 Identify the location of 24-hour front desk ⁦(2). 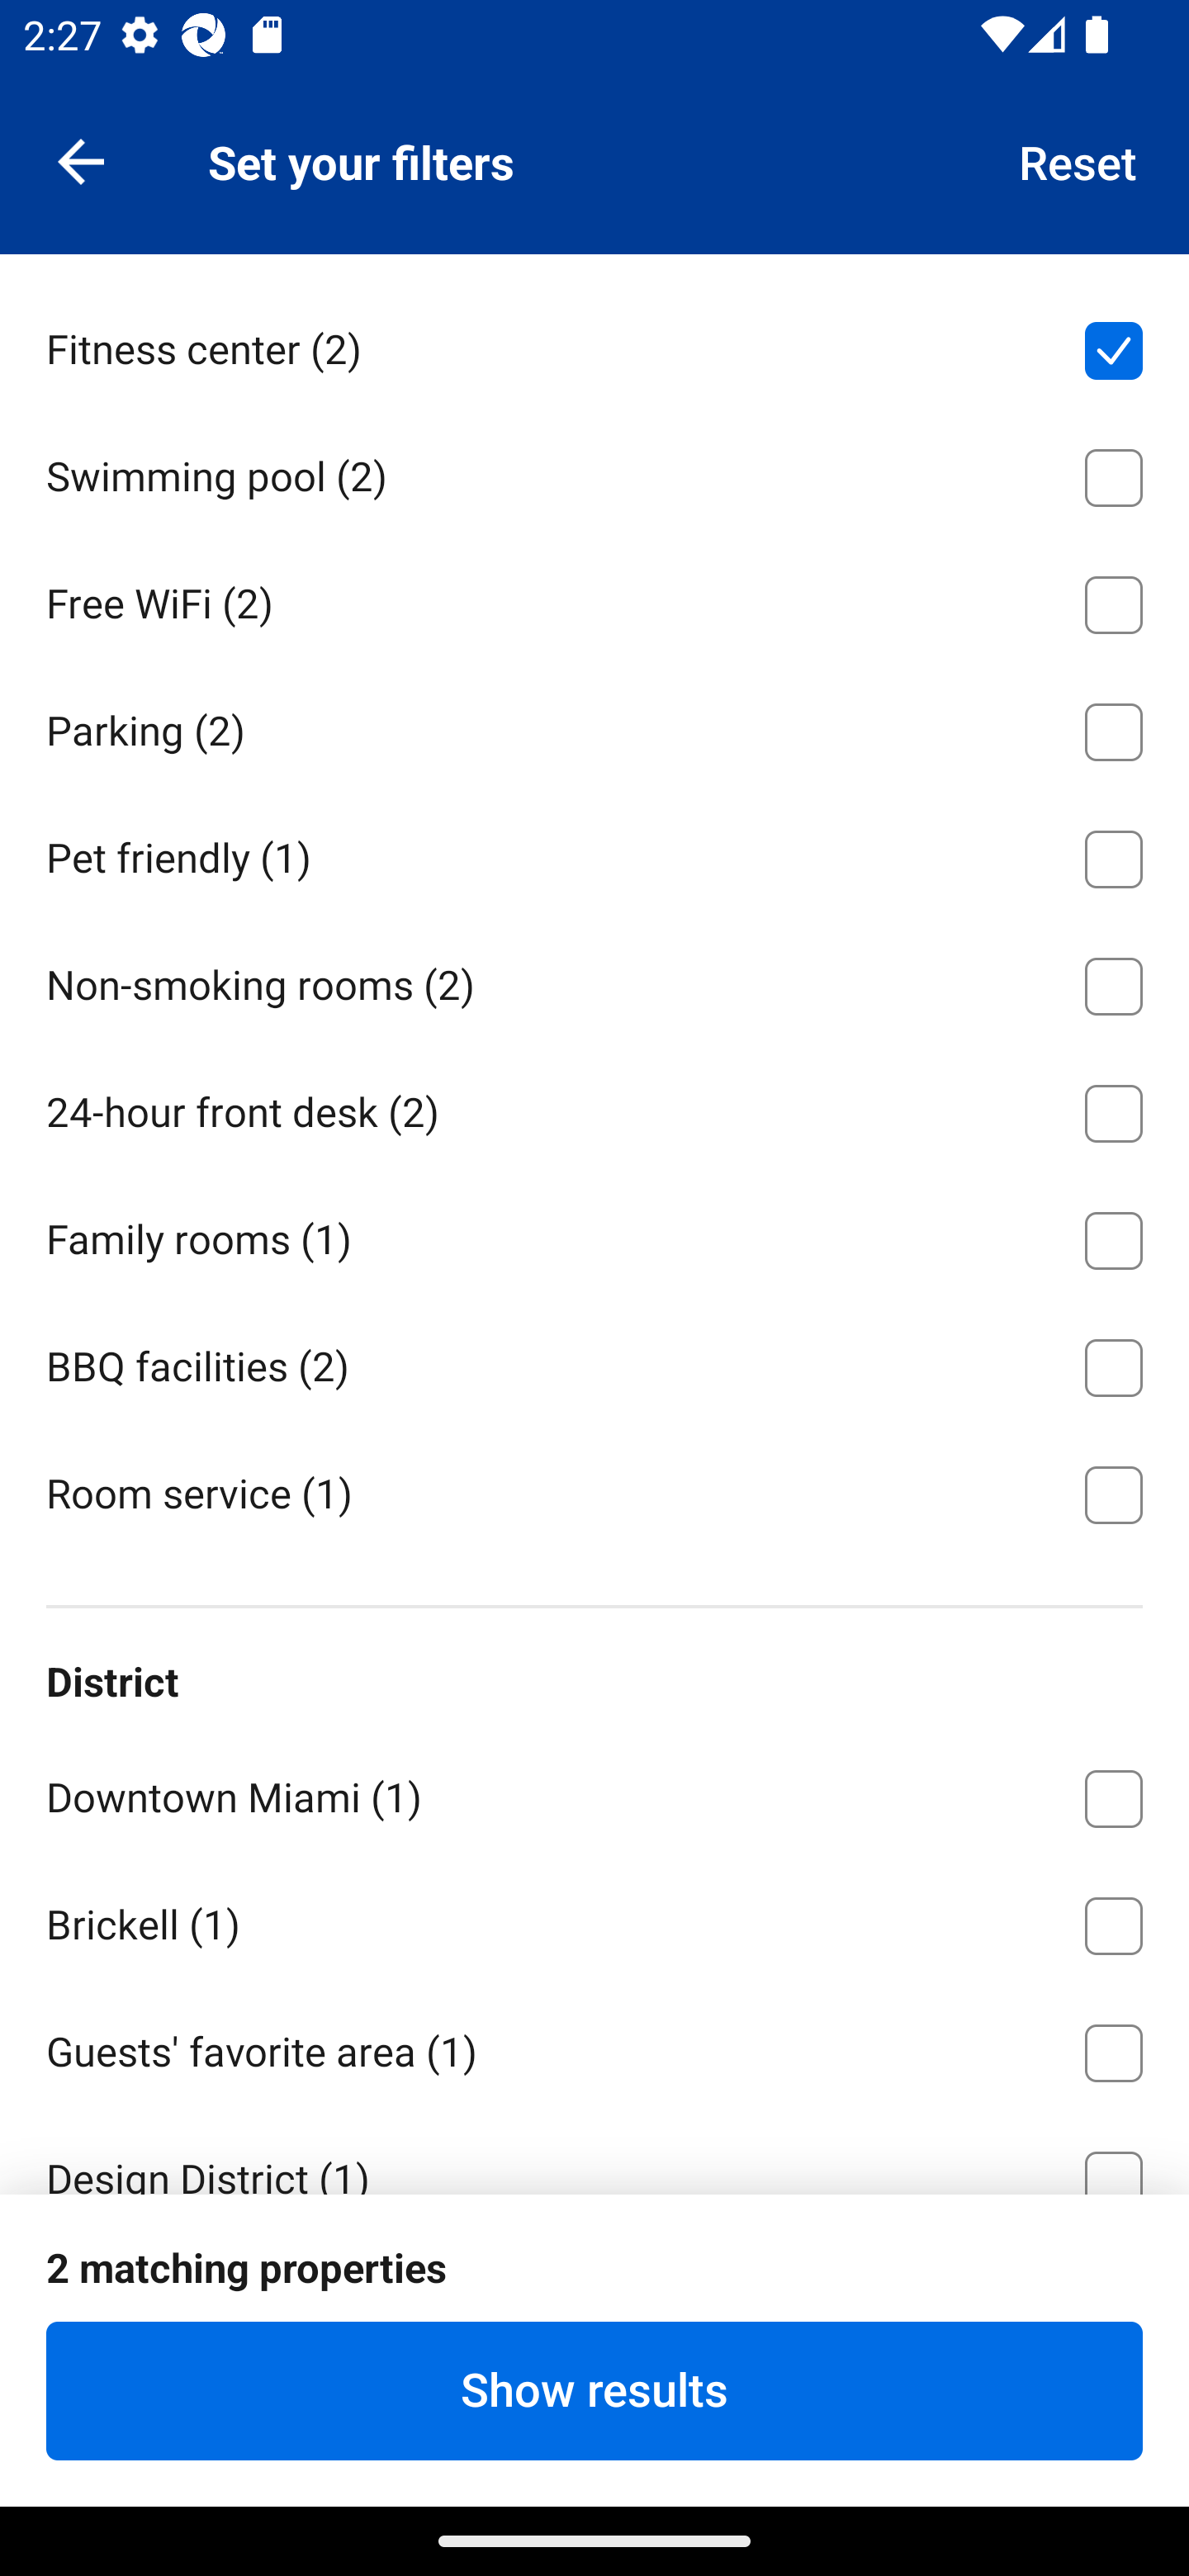
(594, 1107).